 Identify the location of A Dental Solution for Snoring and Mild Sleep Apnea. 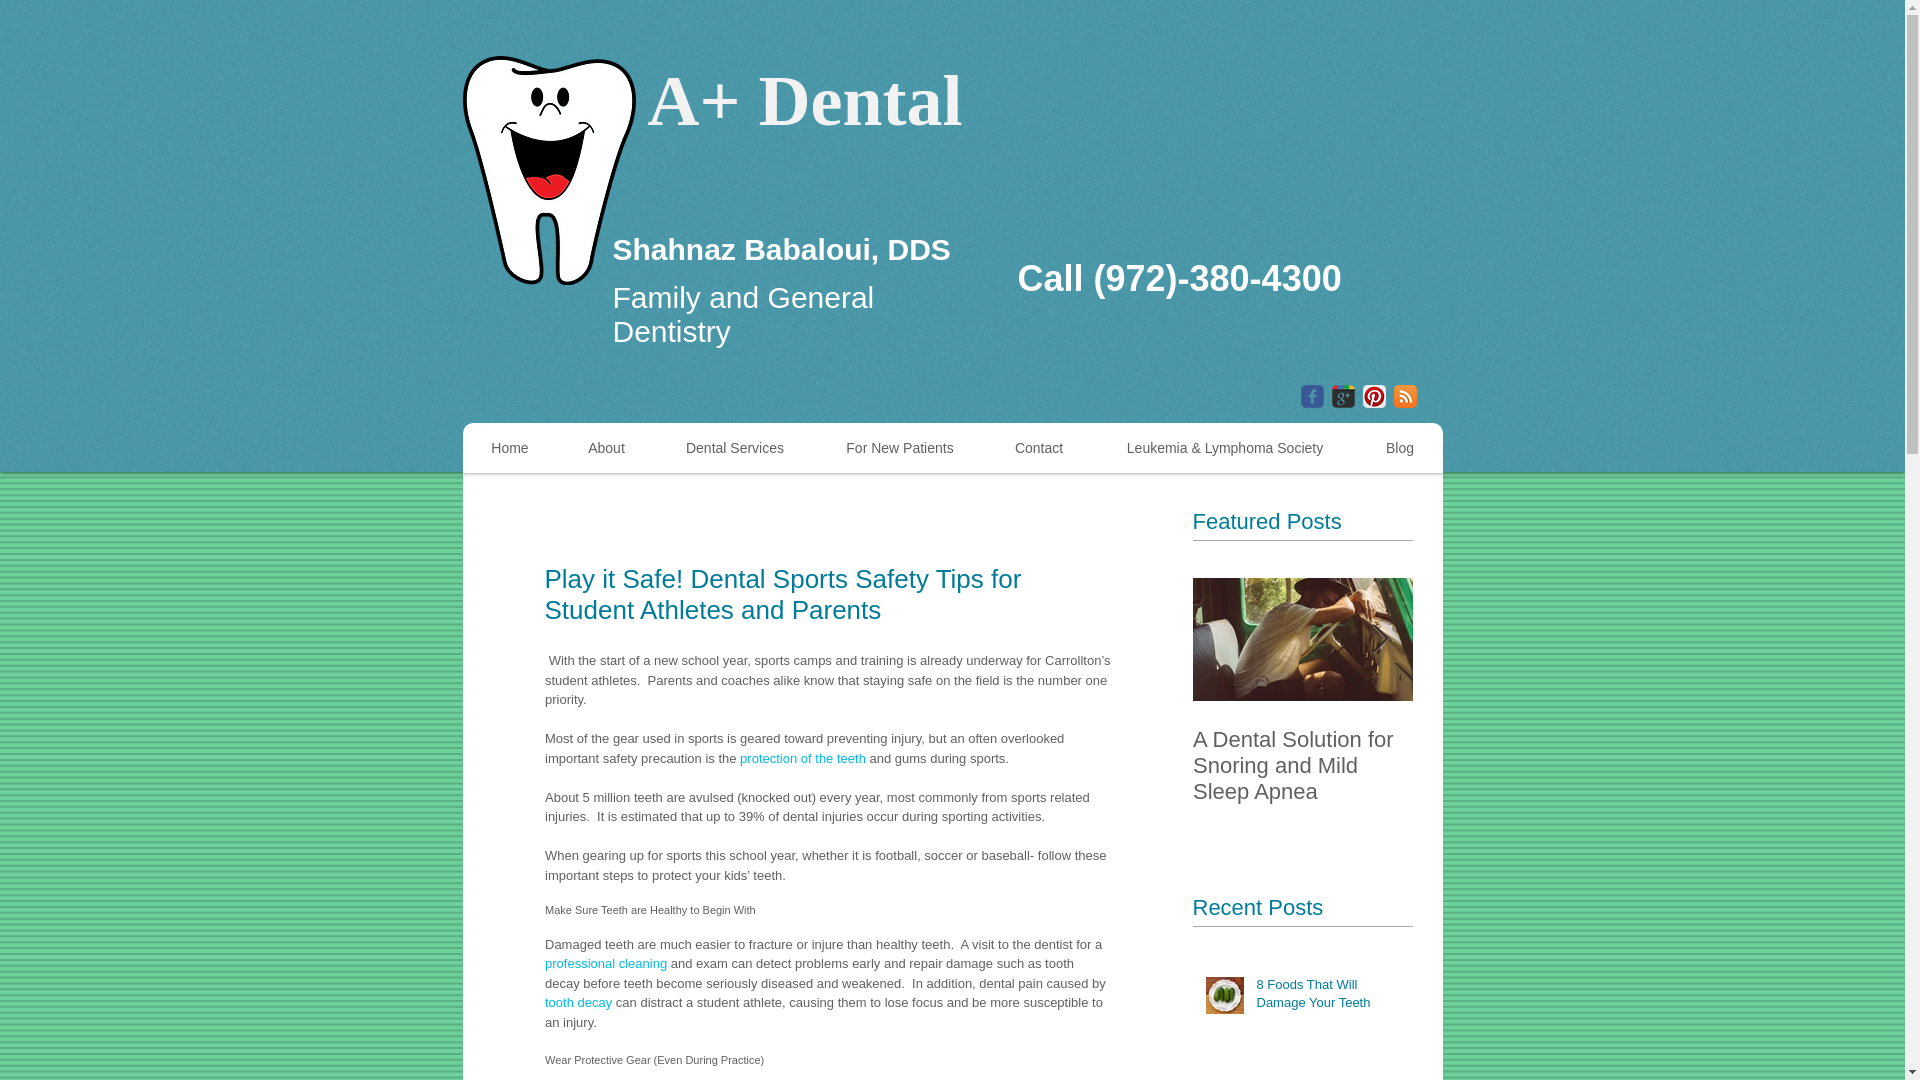
(1302, 765).